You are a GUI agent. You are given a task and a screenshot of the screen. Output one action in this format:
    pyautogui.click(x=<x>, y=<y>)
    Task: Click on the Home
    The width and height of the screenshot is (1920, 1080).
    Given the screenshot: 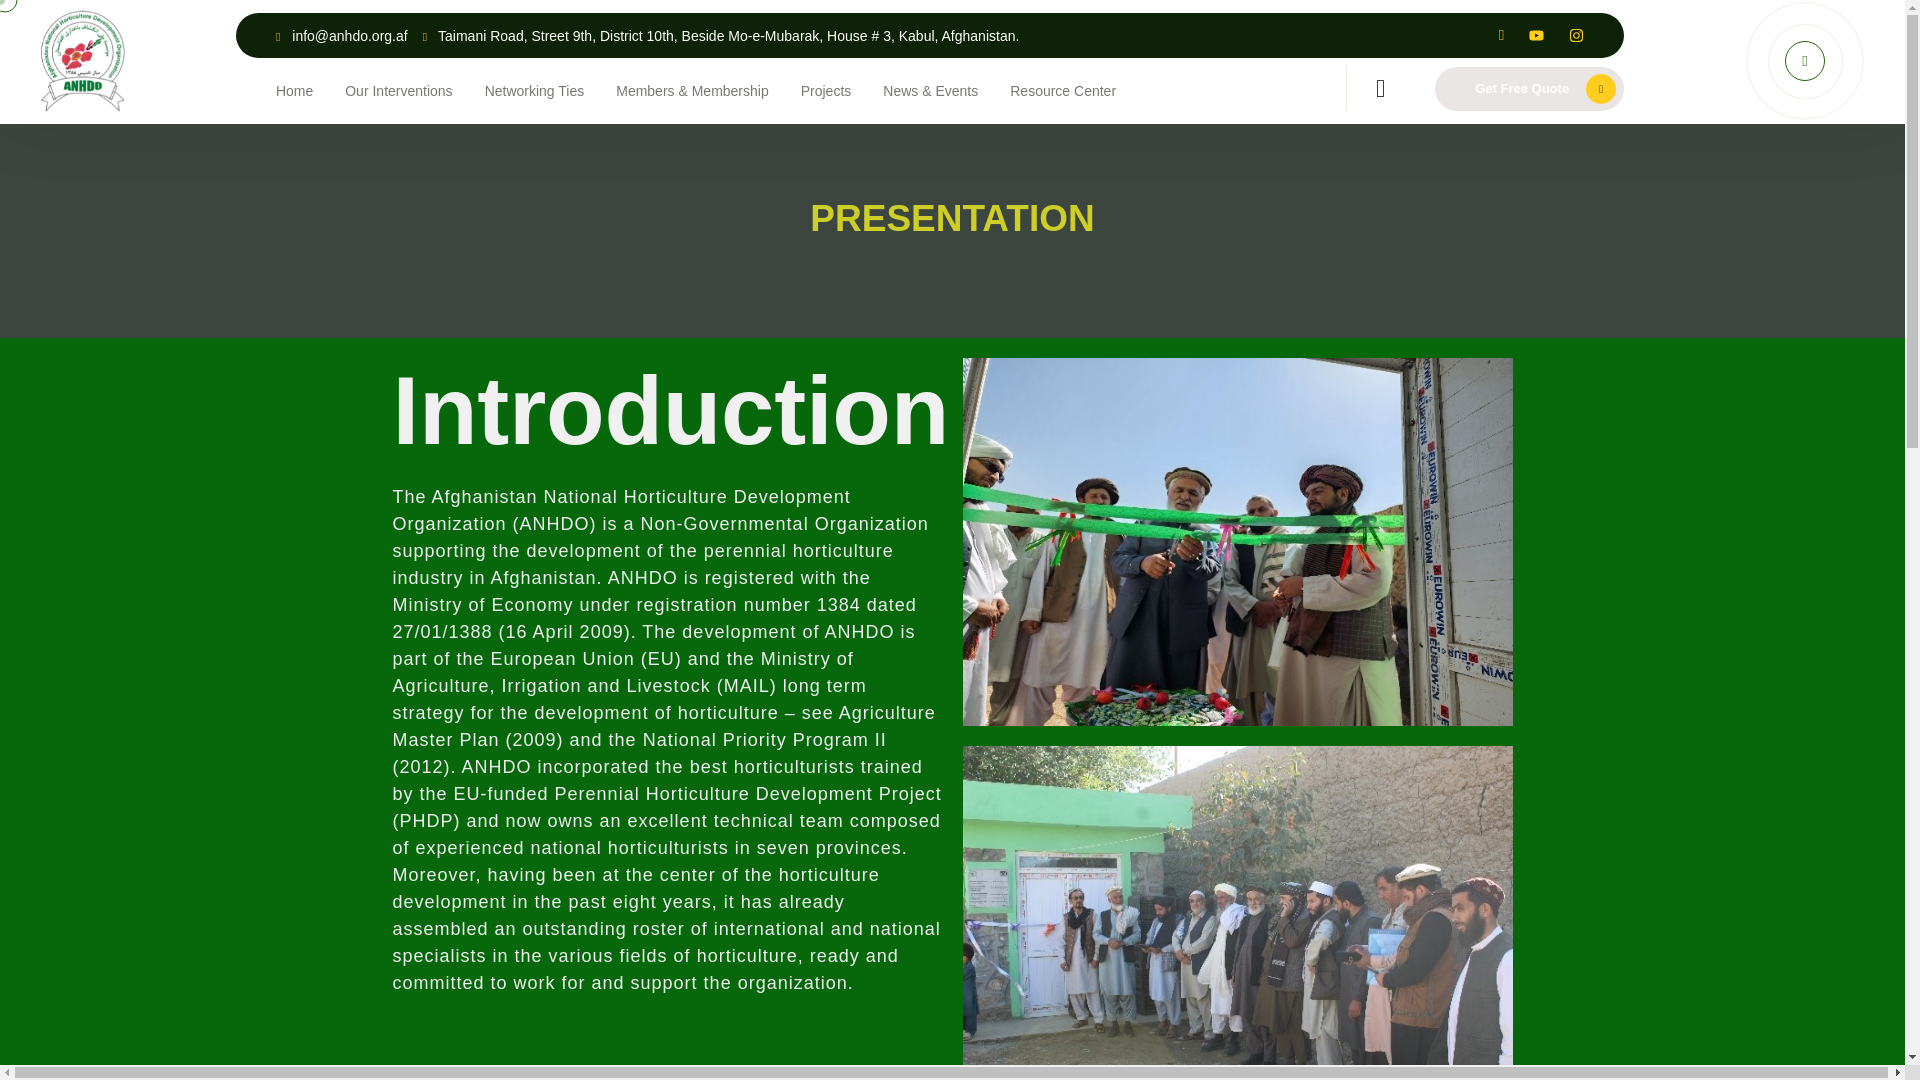 What is the action you would take?
    pyautogui.click(x=294, y=90)
    